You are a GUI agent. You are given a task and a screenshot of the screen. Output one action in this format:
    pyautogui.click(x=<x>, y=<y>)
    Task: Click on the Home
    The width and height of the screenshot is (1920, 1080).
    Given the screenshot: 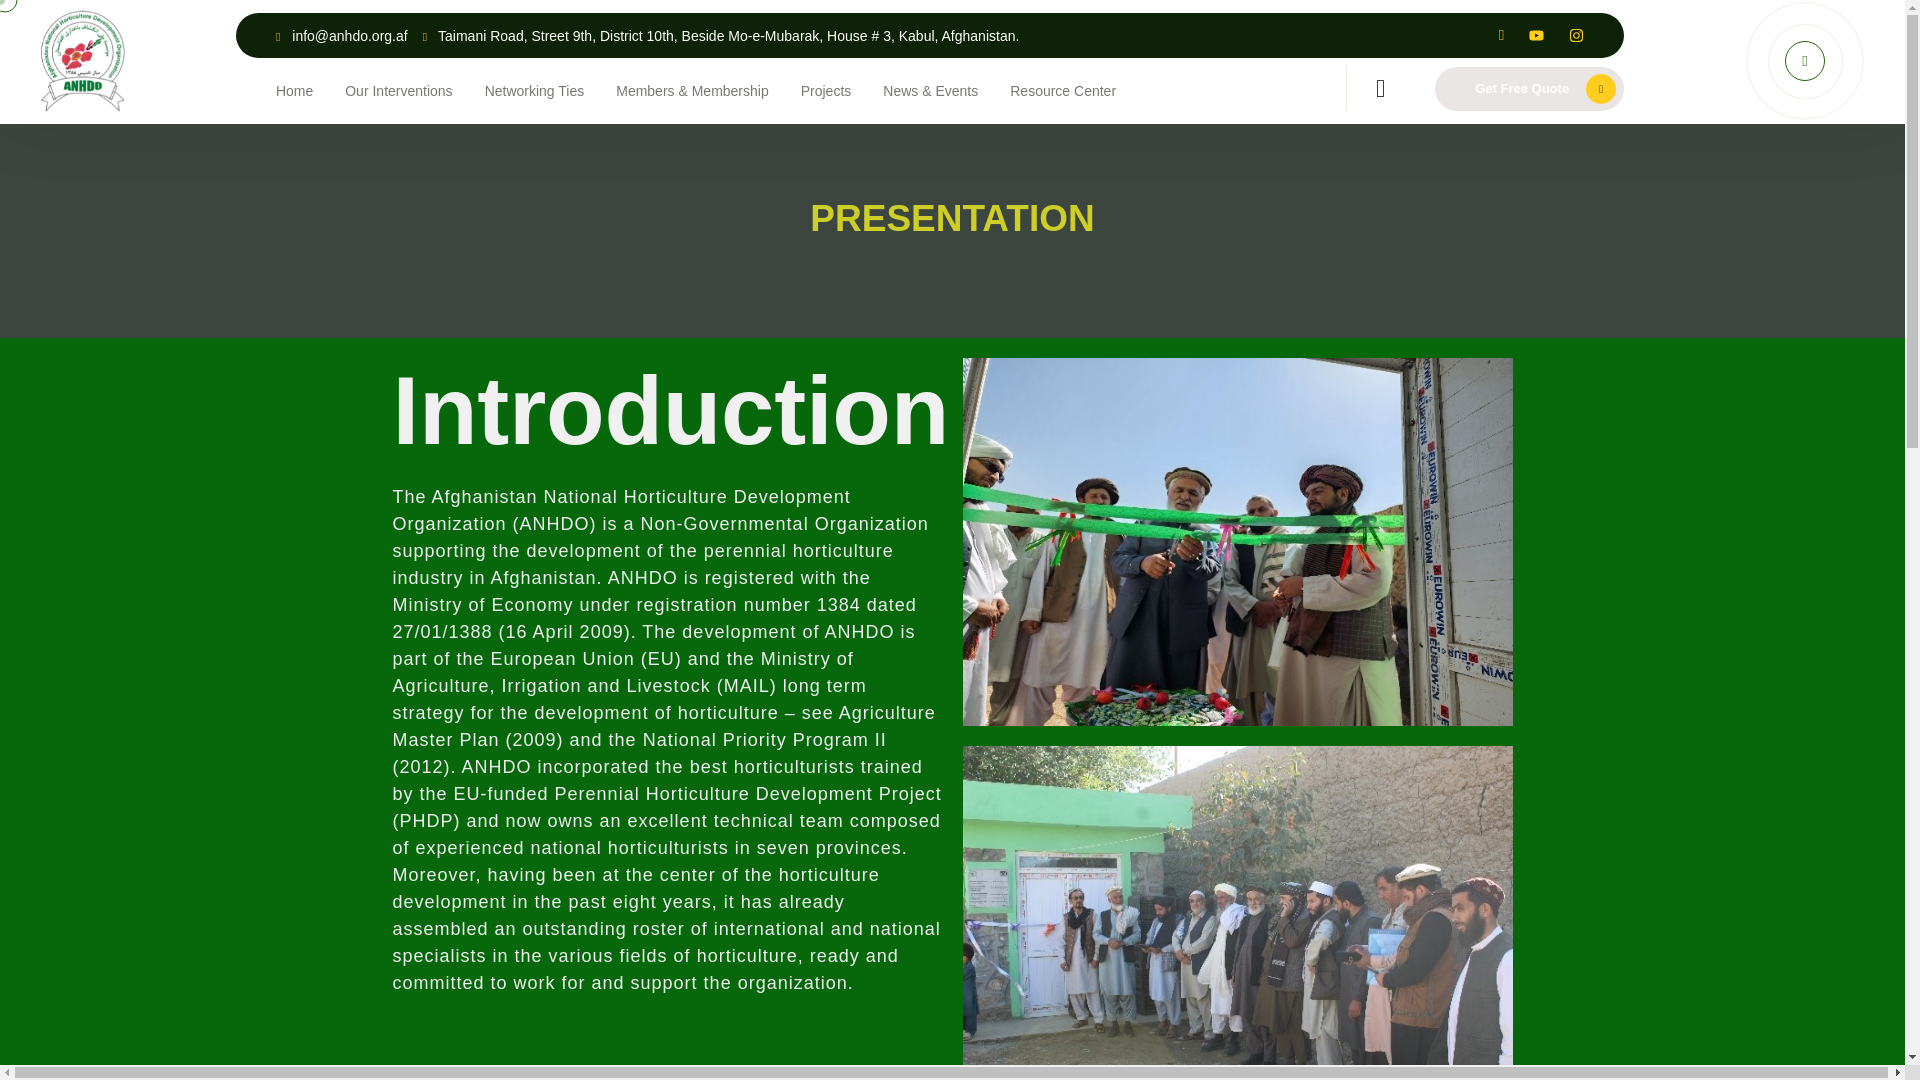 What is the action you would take?
    pyautogui.click(x=294, y=90)
    